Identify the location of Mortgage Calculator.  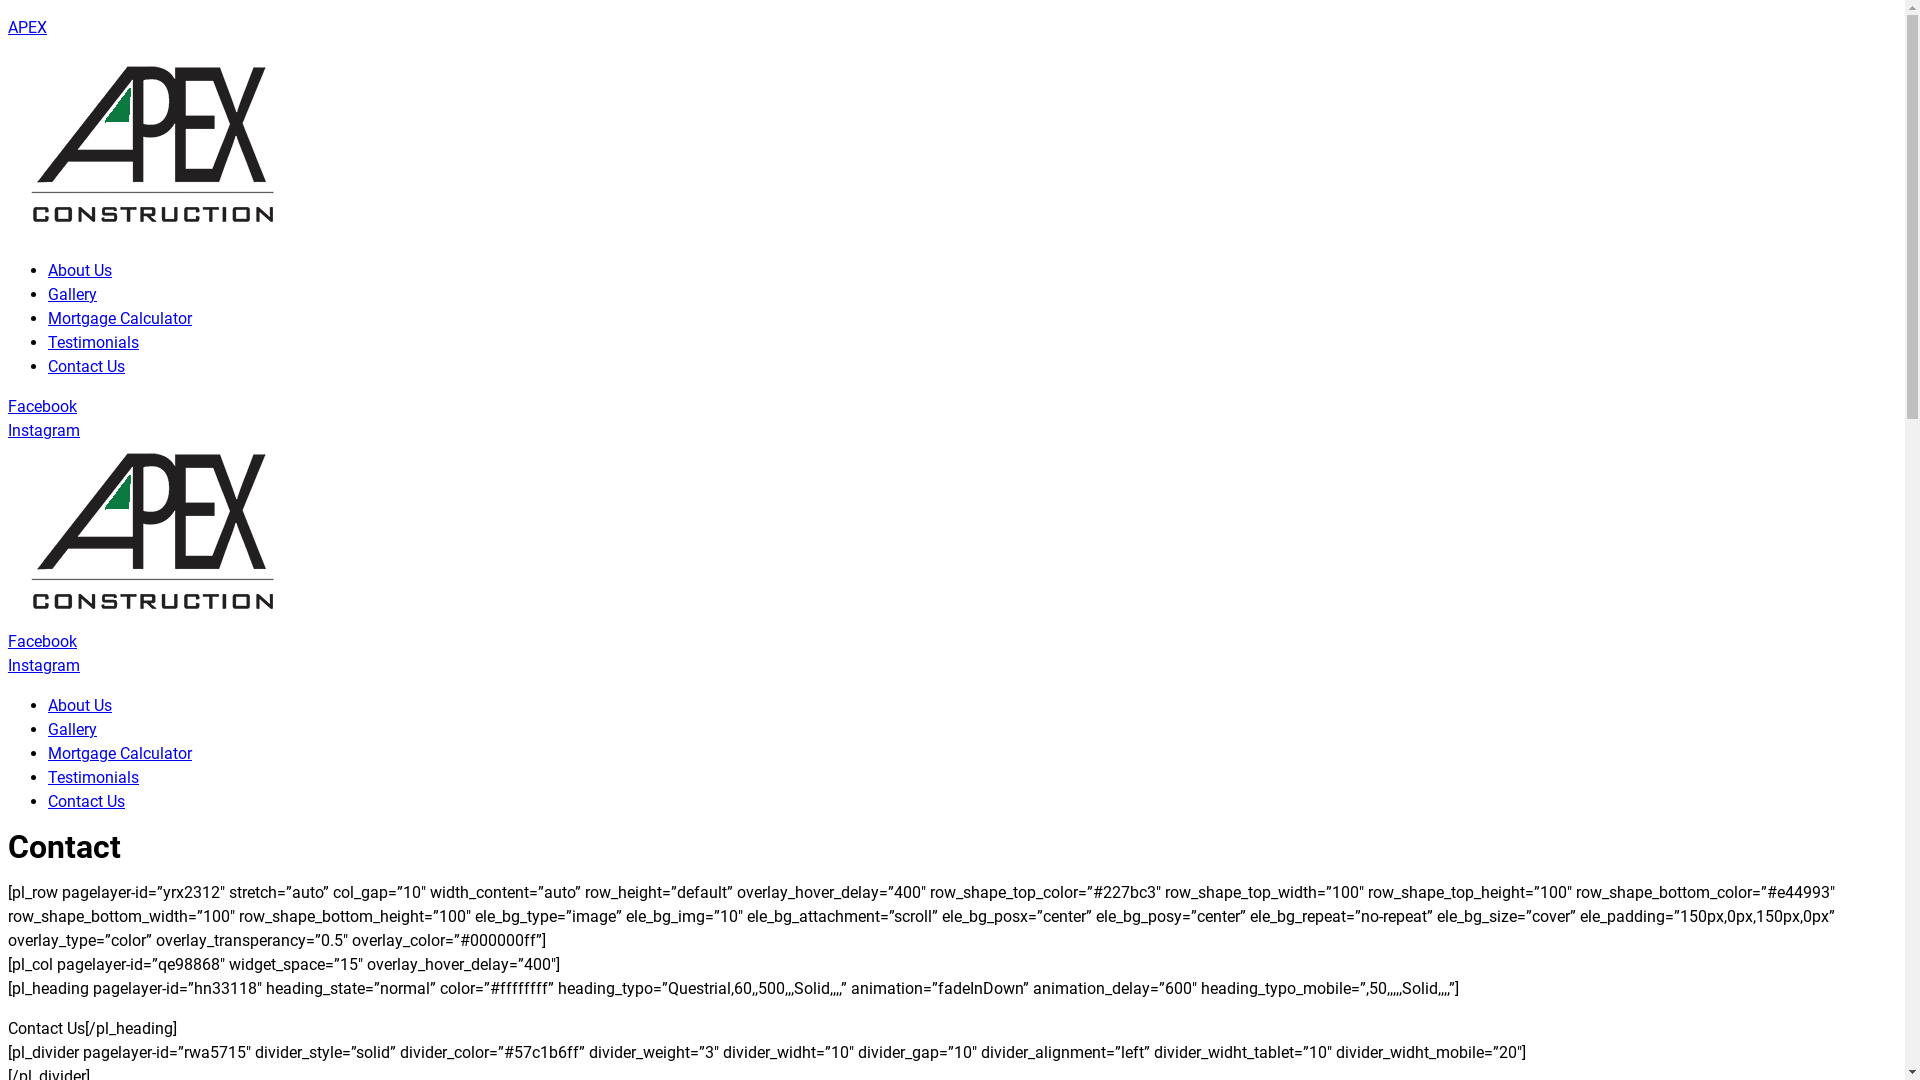
(120, 318).